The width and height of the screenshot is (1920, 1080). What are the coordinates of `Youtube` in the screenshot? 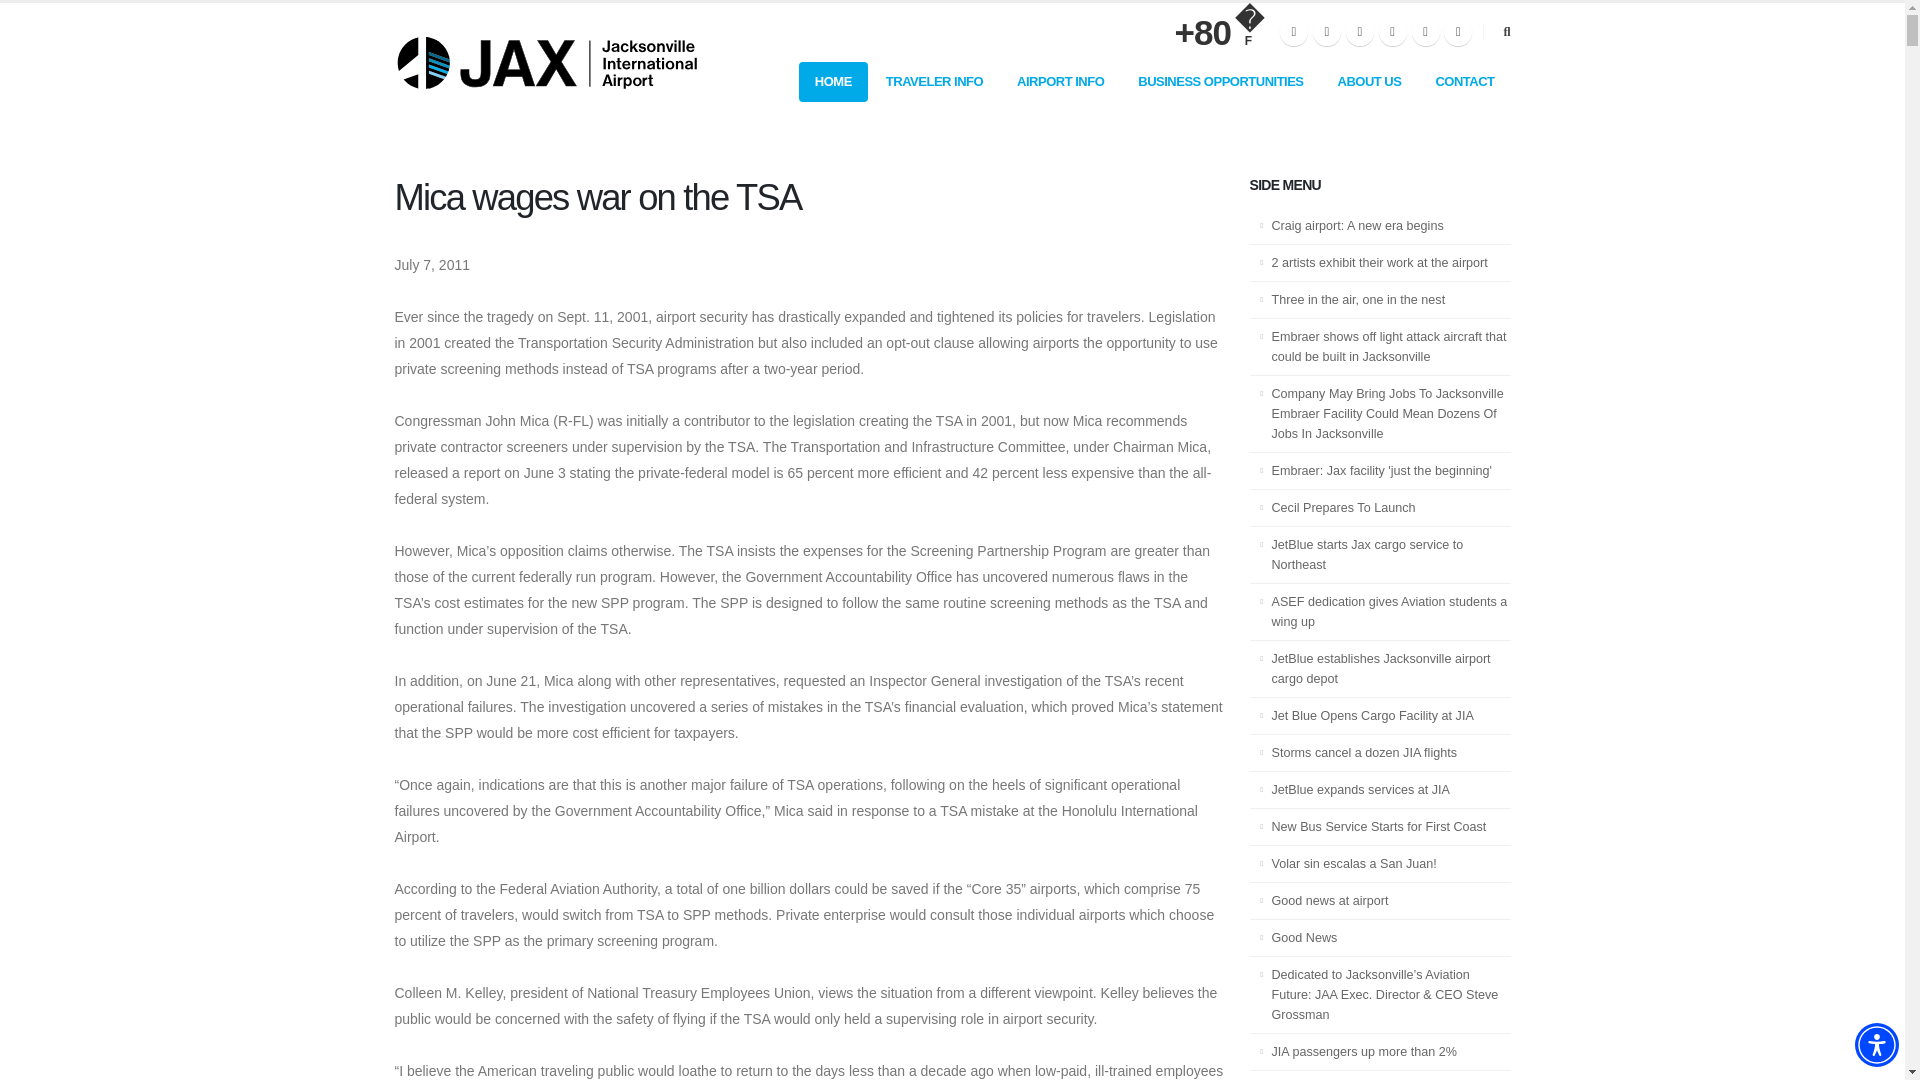 It's located at (1392, 32).